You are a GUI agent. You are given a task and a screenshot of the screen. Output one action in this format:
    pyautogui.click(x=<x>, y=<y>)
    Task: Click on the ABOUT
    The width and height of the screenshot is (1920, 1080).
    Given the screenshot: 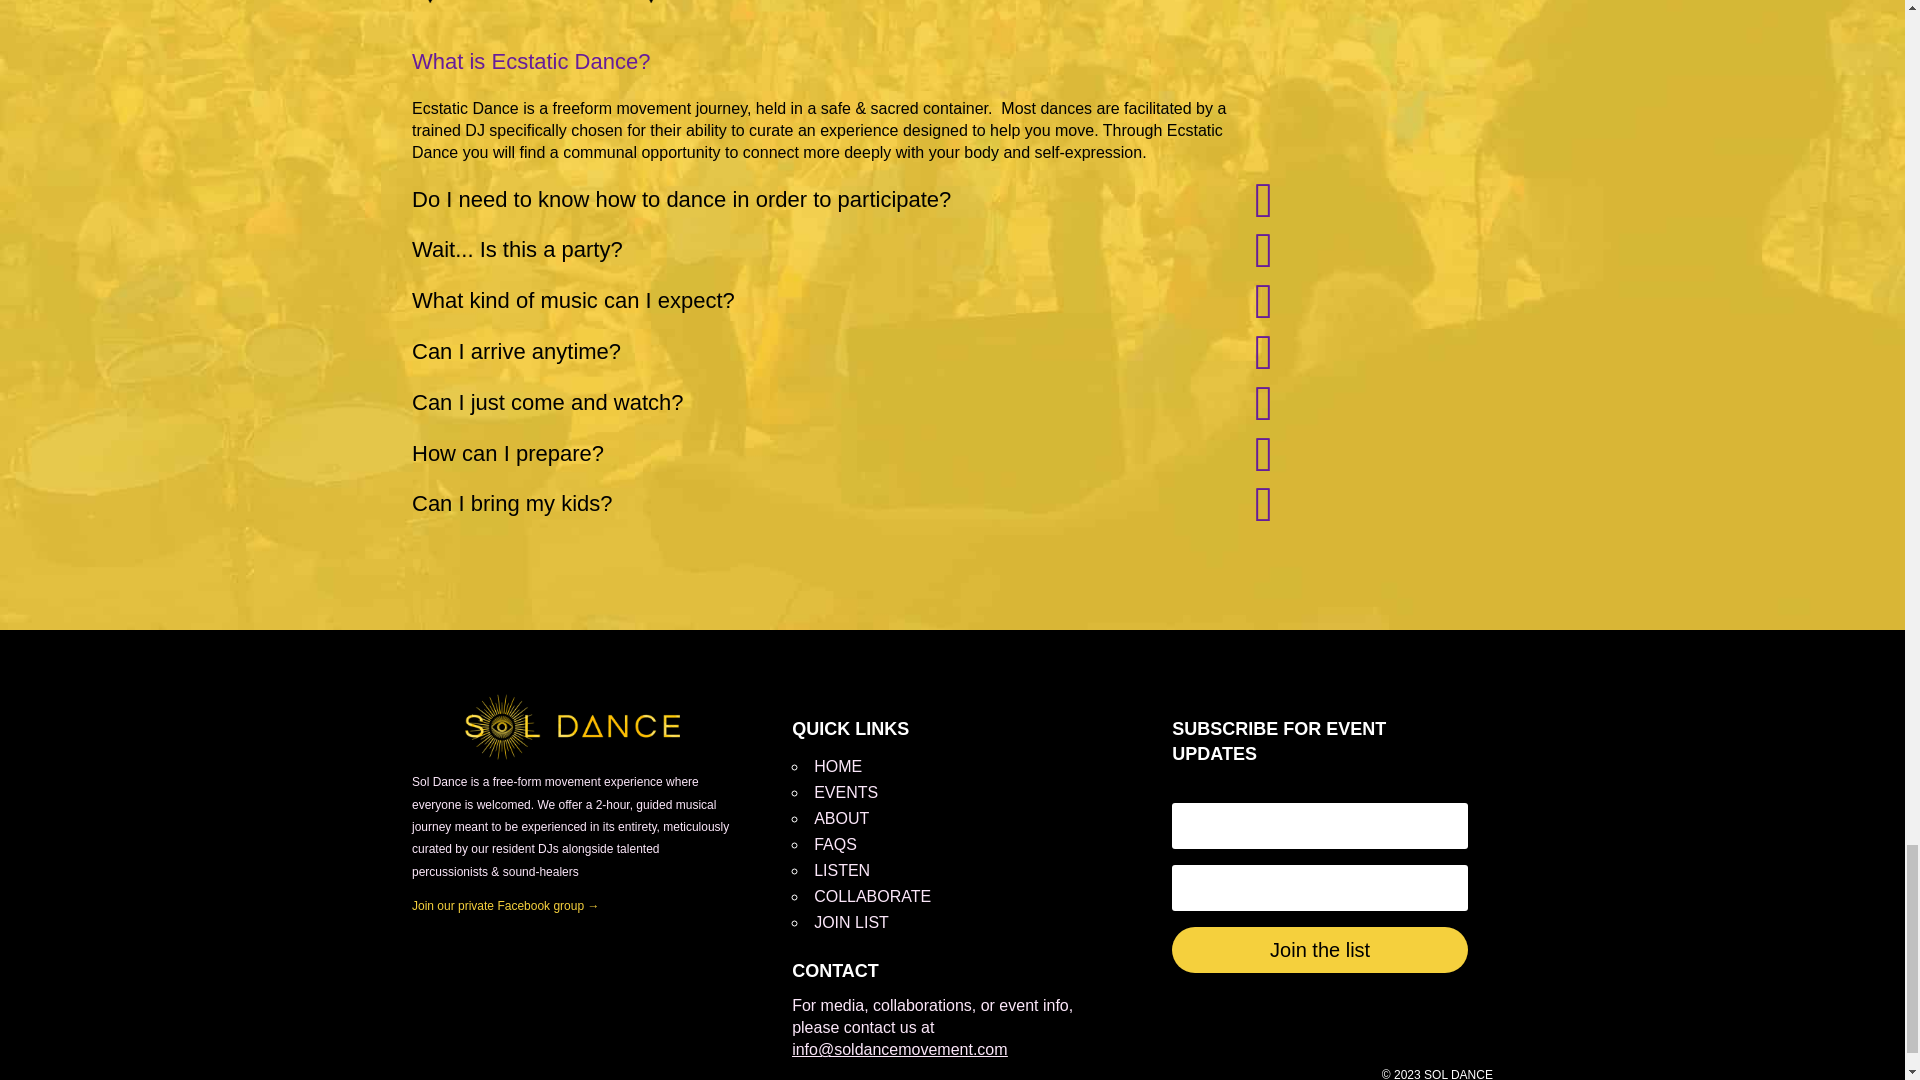 What is the action you would take?
    pyautogui.click(x=842, y=818)
    